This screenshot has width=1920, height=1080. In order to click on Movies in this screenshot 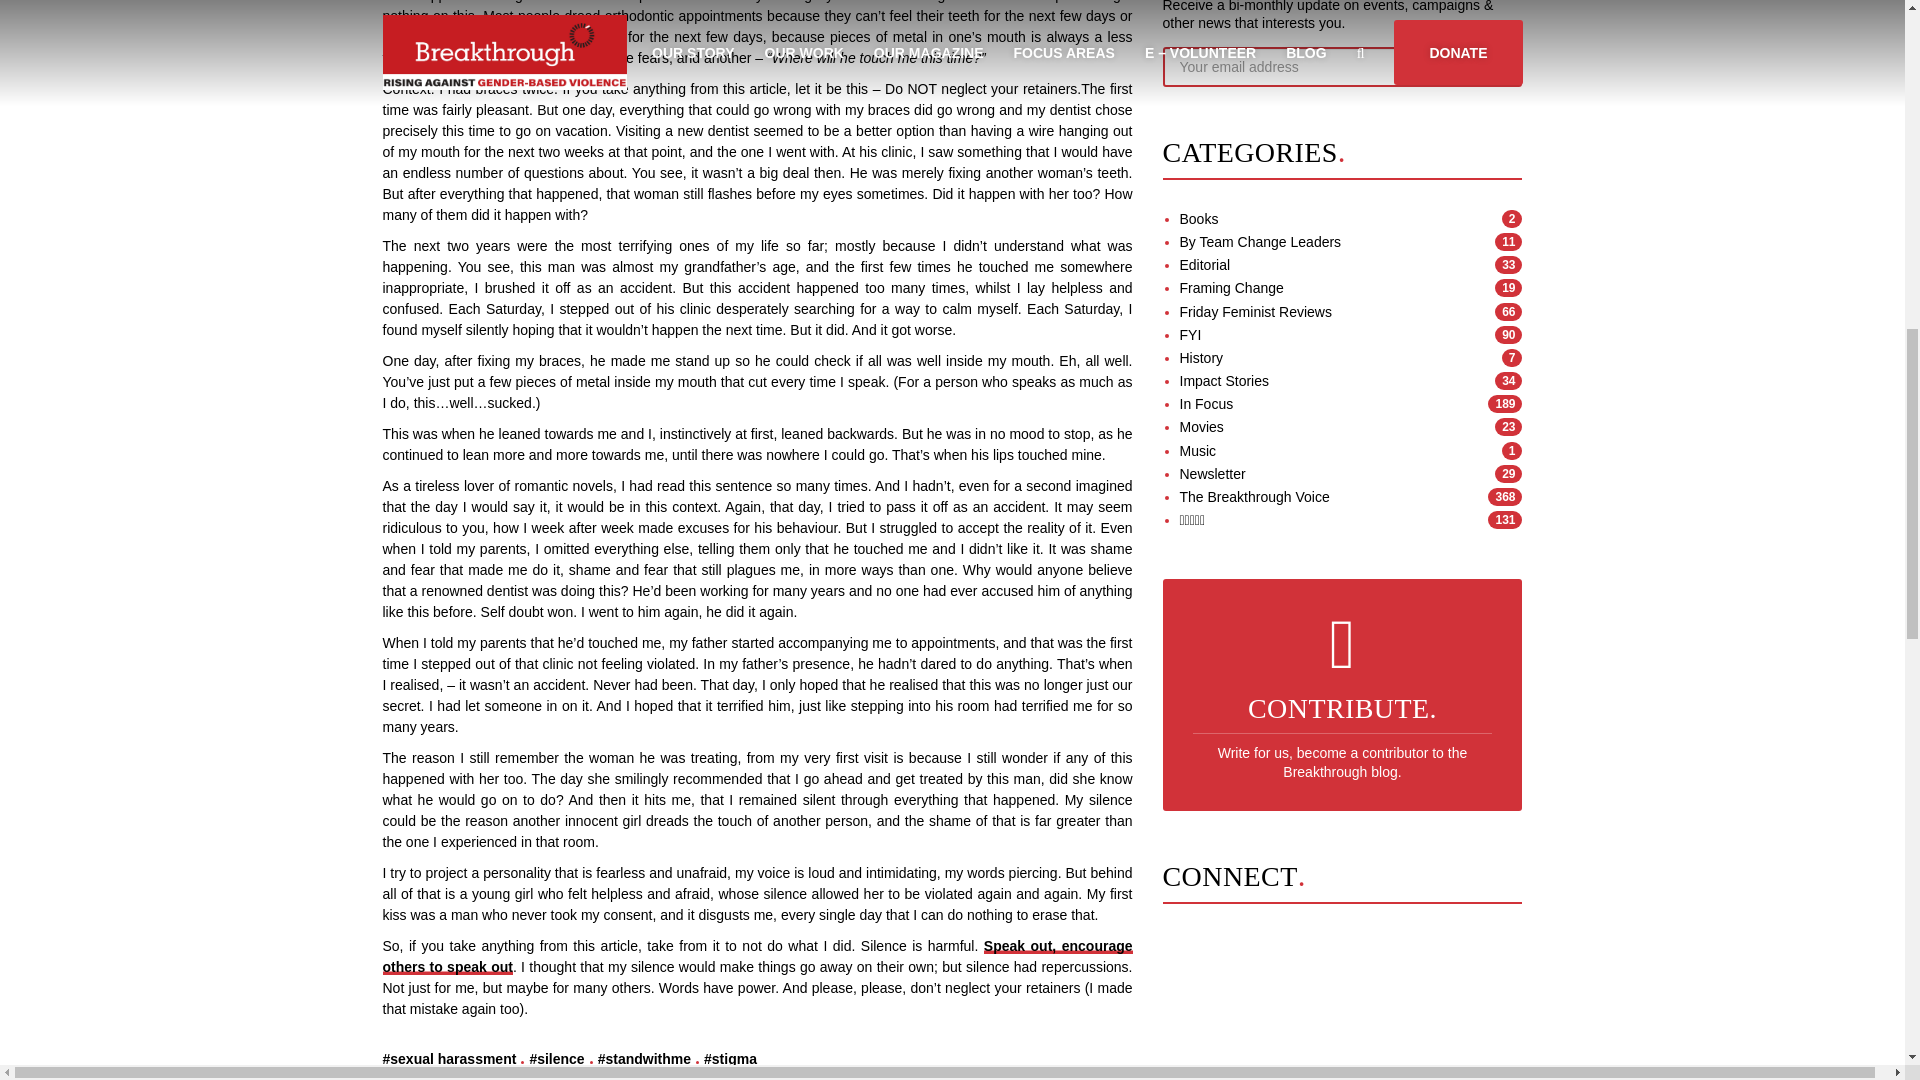, I will do `click(1202, 427)`.